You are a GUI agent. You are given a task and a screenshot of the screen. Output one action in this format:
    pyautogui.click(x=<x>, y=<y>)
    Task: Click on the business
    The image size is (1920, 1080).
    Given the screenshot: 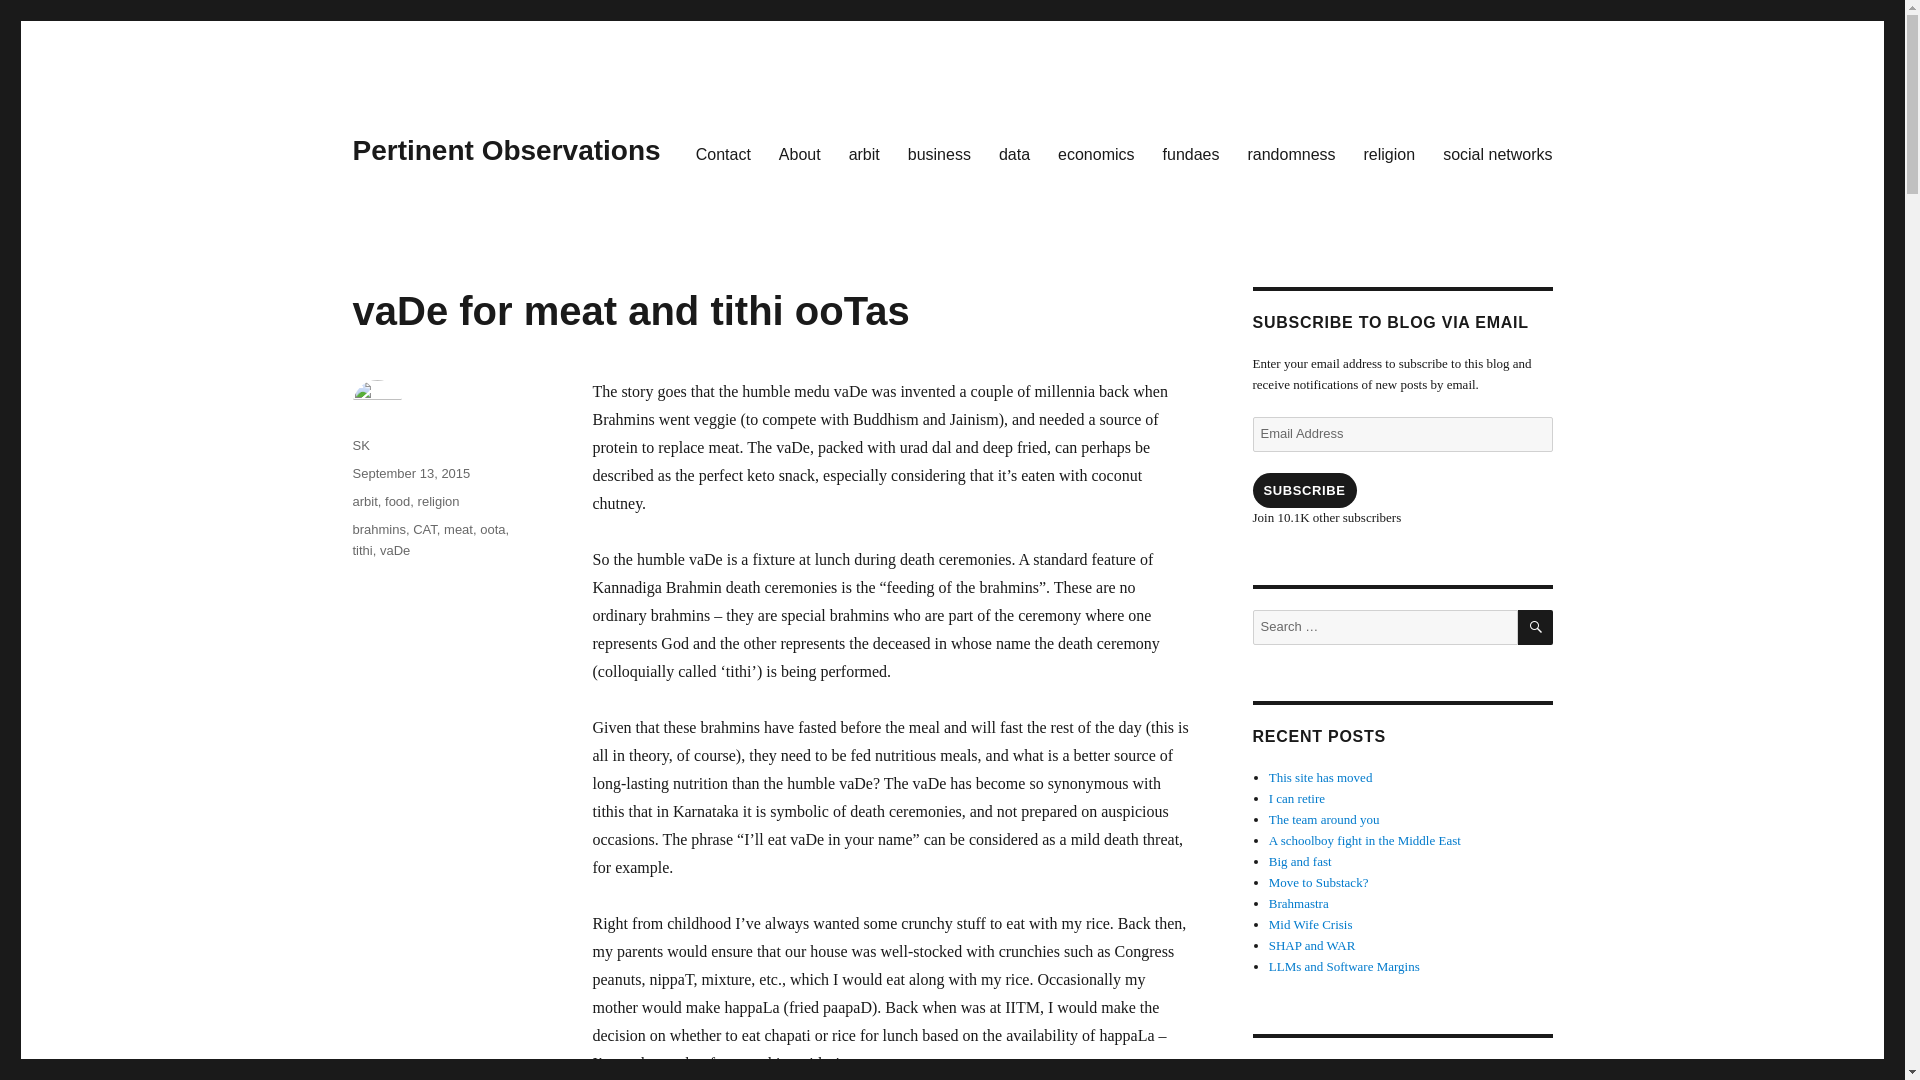 What is the action you would take?
    pyautogui.click(x=939, y=153)
    